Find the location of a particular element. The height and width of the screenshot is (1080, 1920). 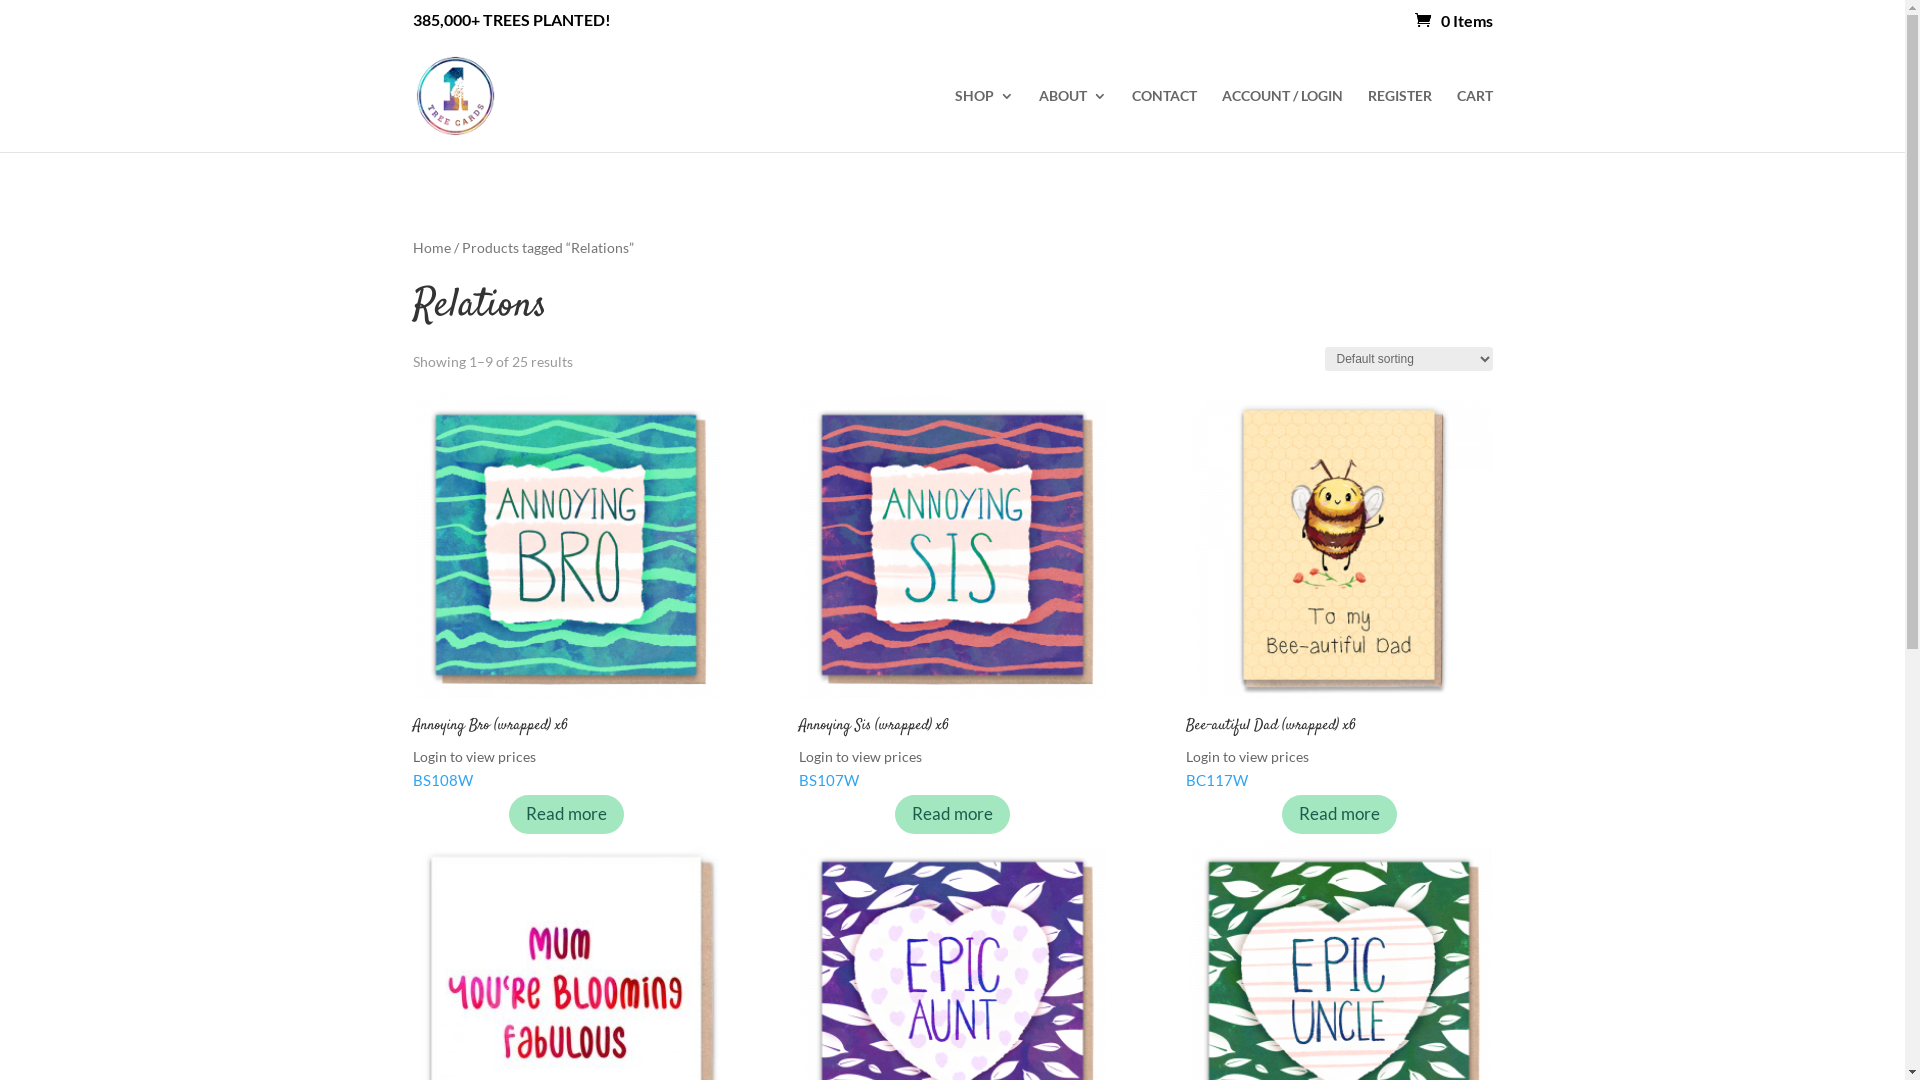

Bee-autiful Dad (wrapped) x6
Login to view prices
BC117W is located at coordinates (1339, 591).